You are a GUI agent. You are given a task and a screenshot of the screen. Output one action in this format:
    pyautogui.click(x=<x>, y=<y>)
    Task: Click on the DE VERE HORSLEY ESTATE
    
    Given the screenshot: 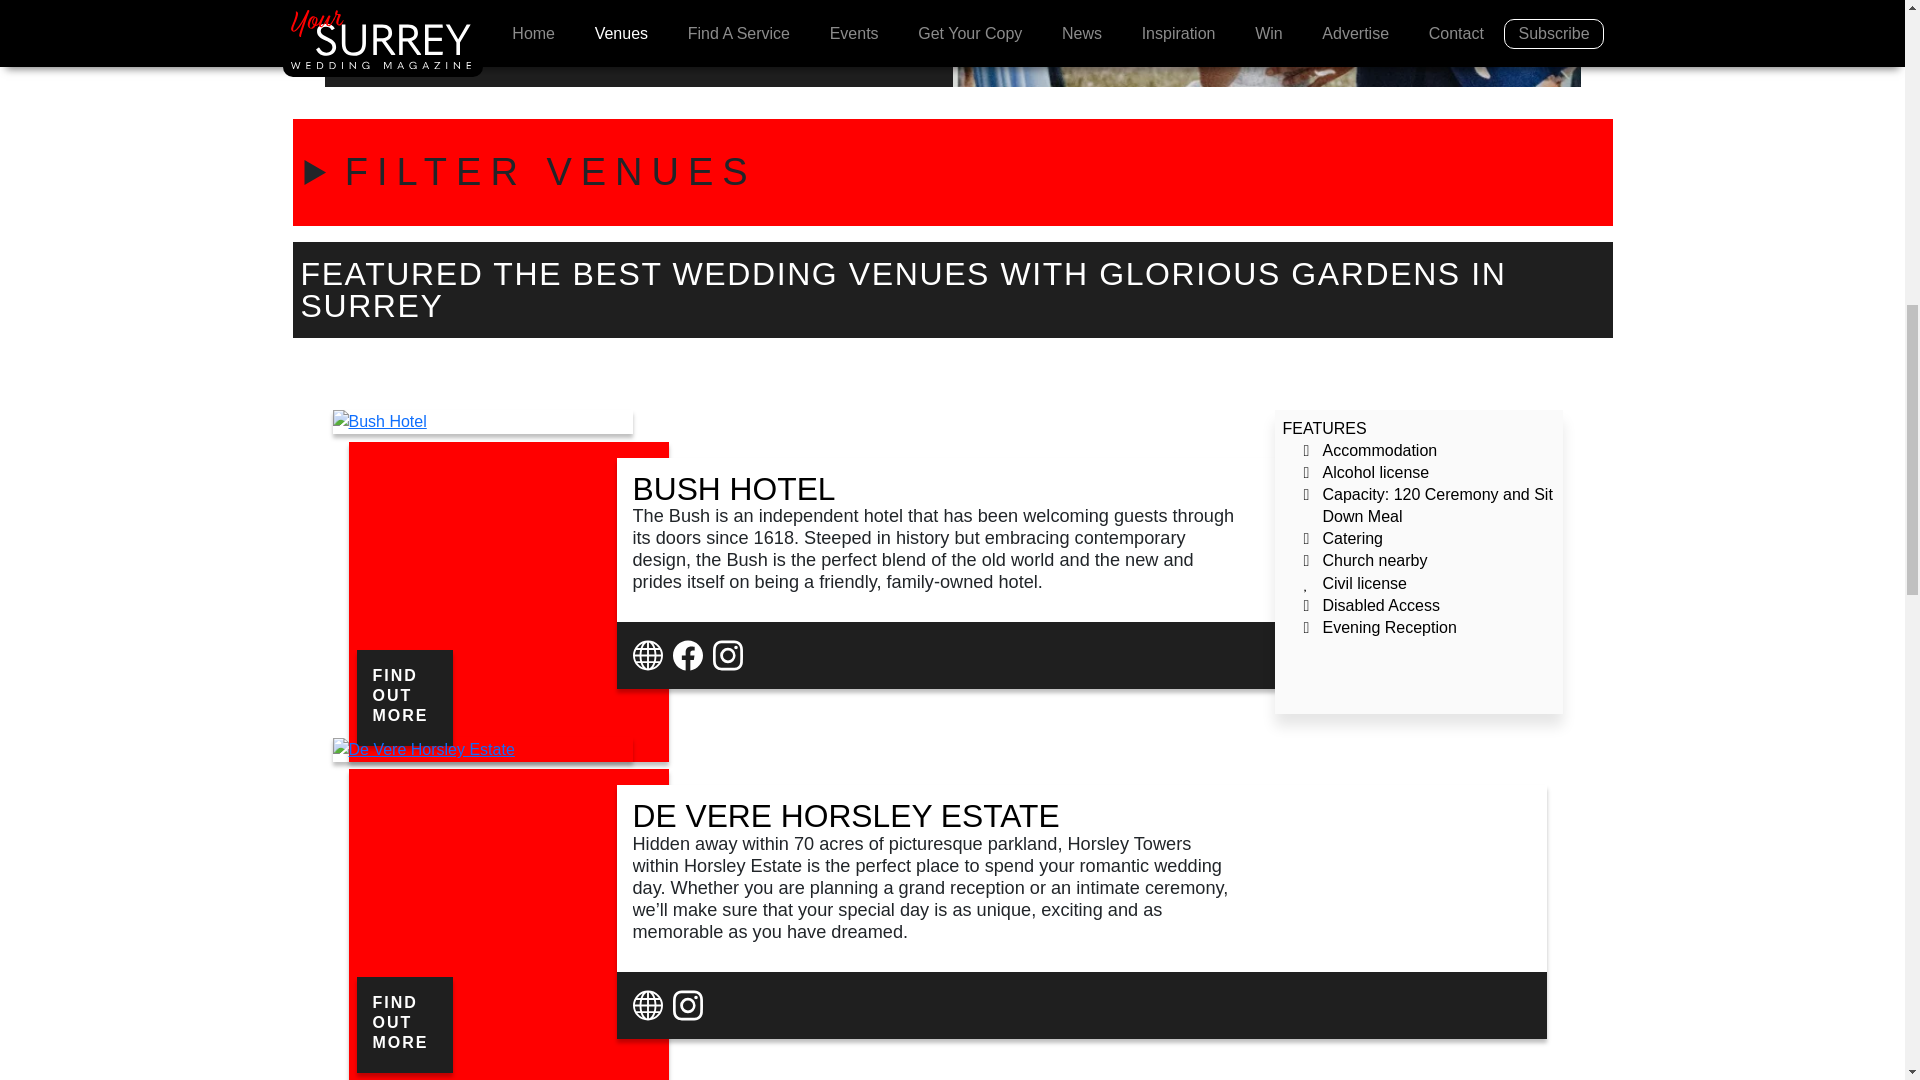 What is the action you would take?
    pyautogui.click(x=845, y=817)
    